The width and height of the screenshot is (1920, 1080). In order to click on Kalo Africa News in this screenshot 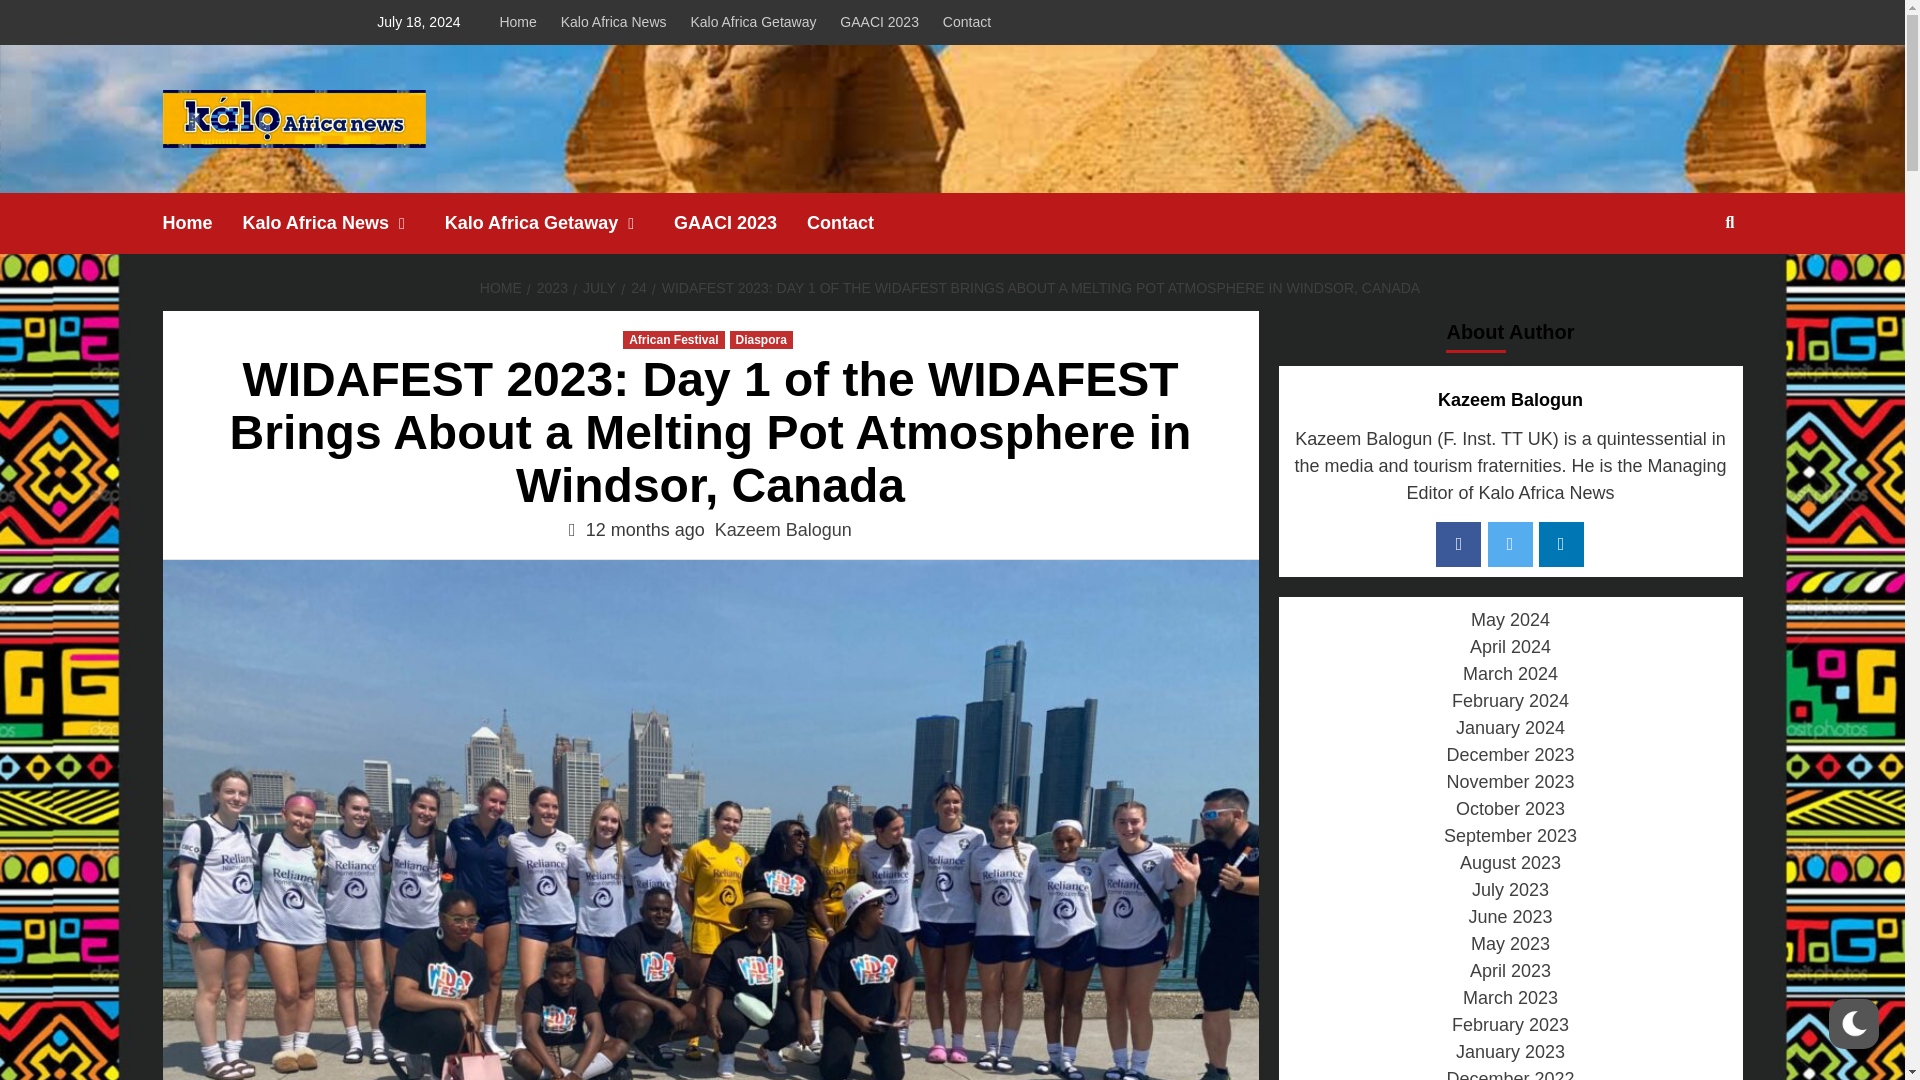, I will do `click(344, 223)`.